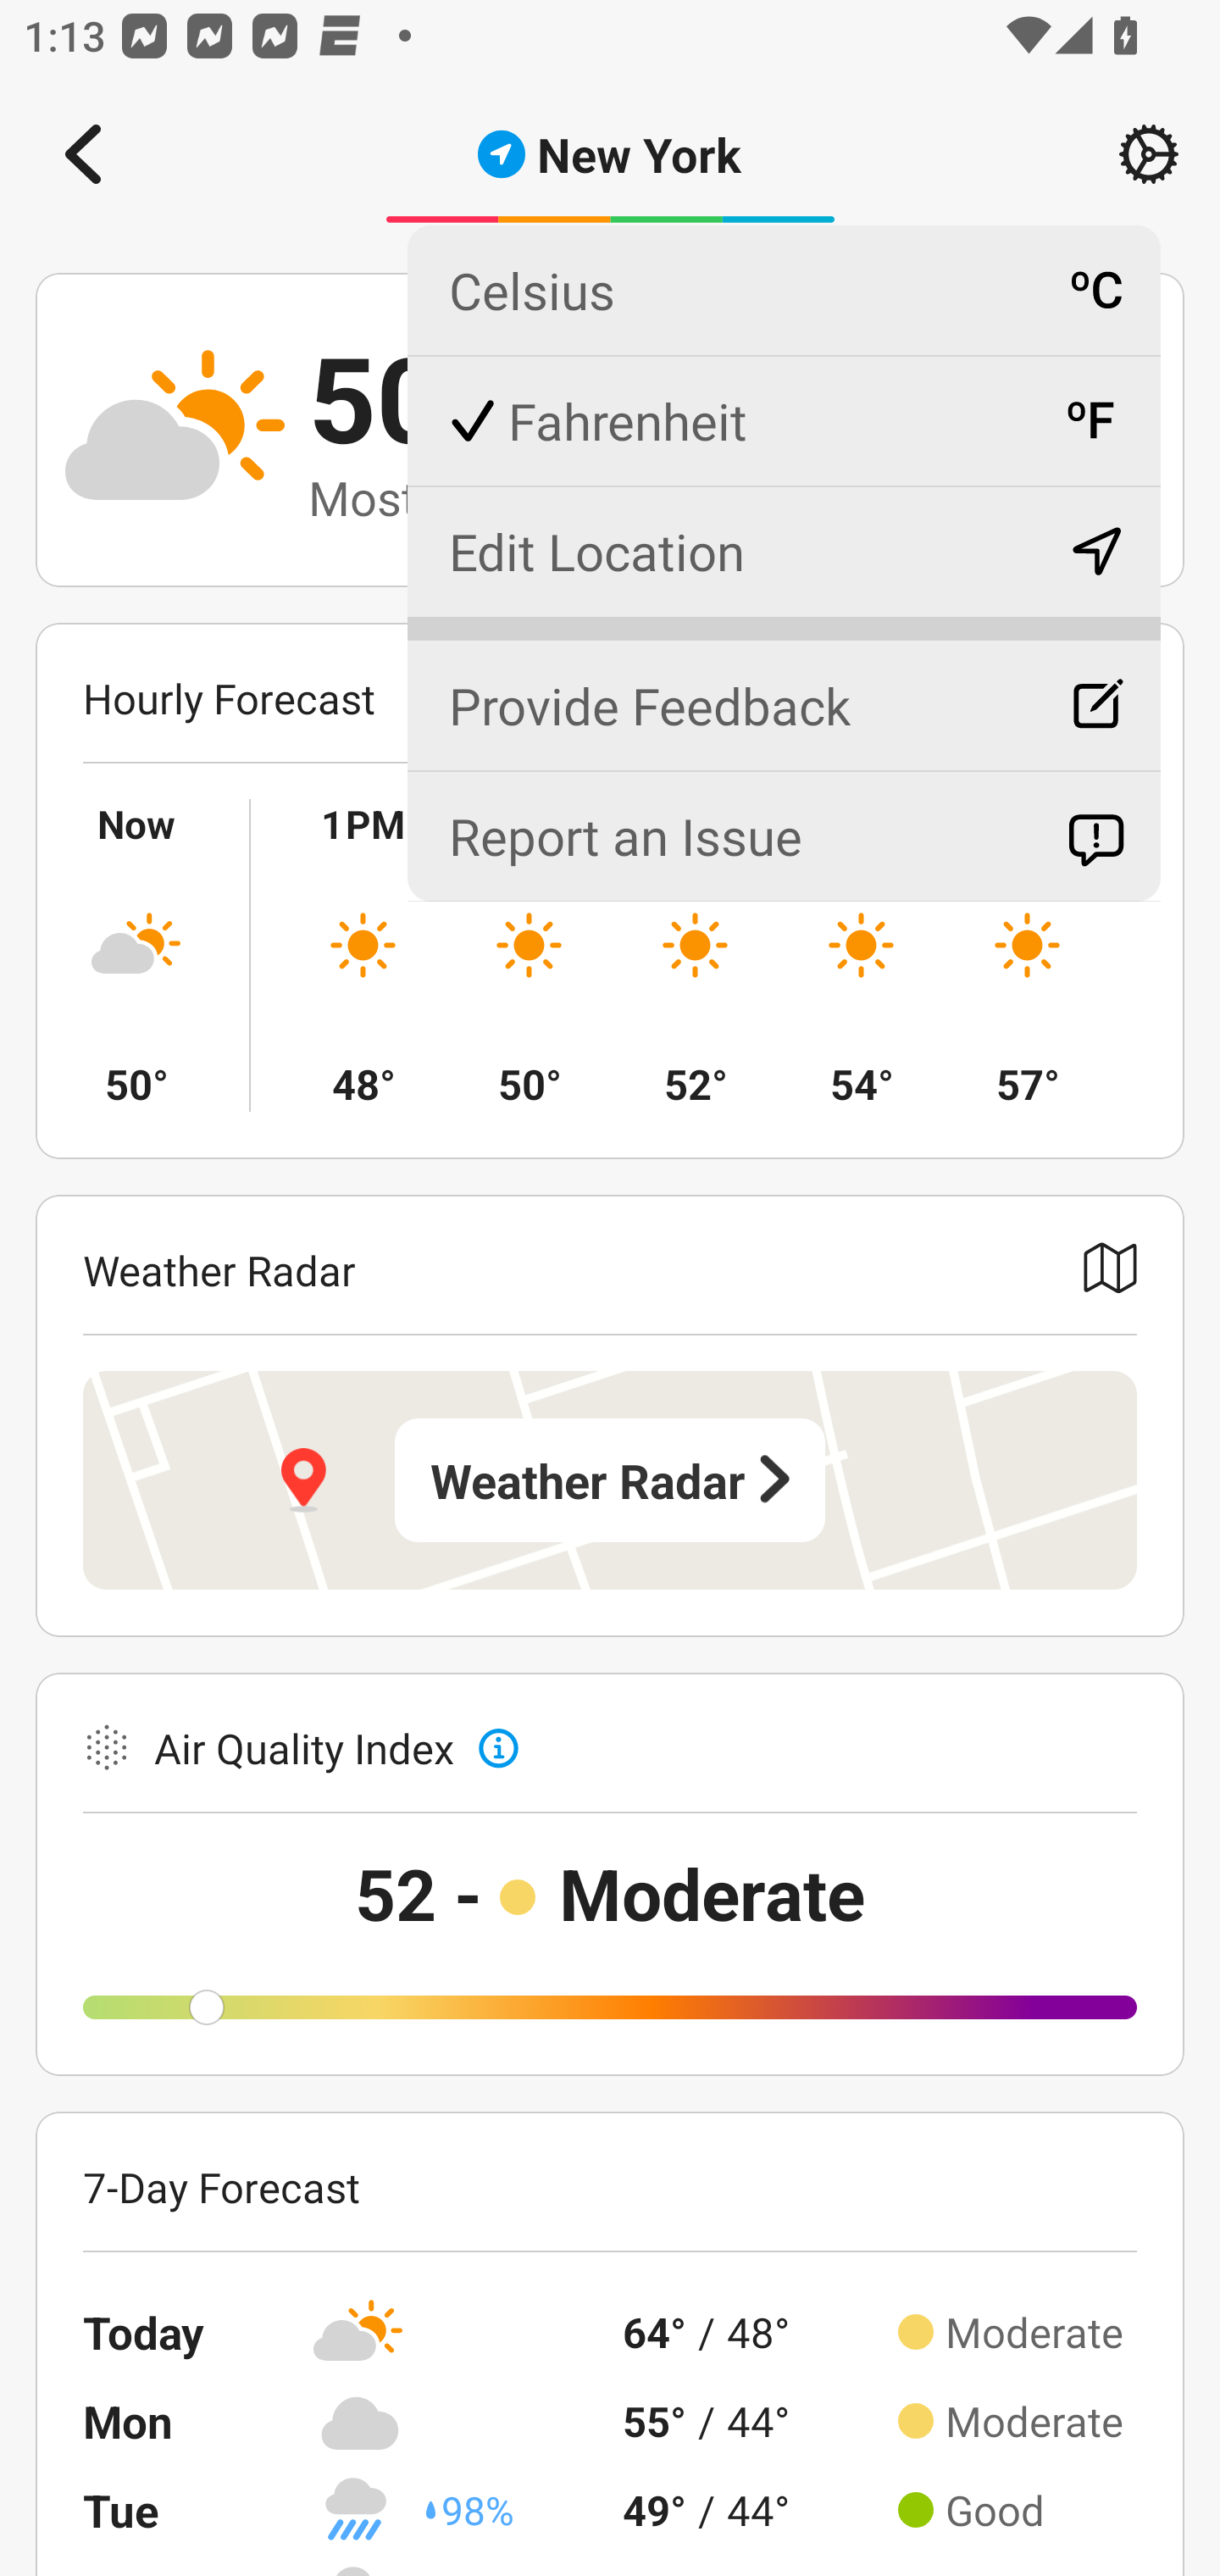 The width and height of the screenshot is (1220, 2576). I want to click on Provide Feedback, so click(783, 692).